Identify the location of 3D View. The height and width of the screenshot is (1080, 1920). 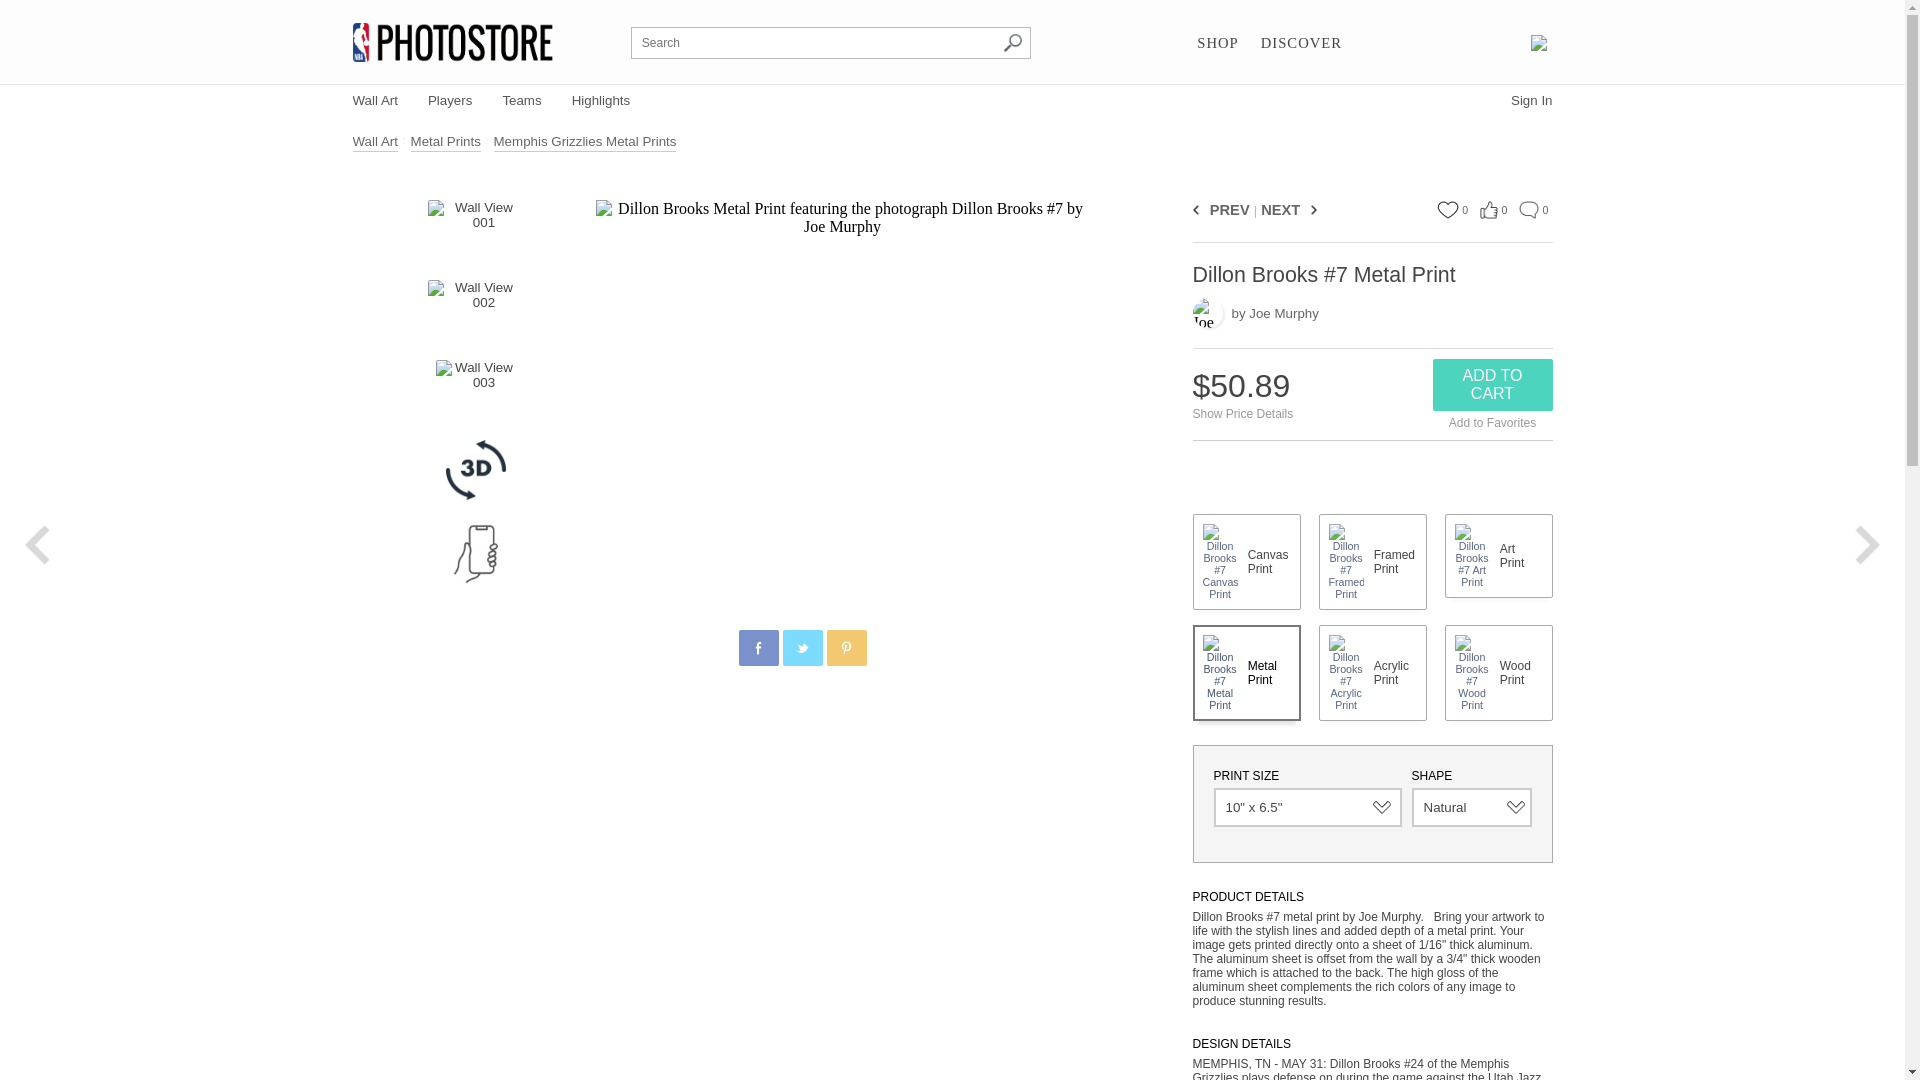
(476, 470).